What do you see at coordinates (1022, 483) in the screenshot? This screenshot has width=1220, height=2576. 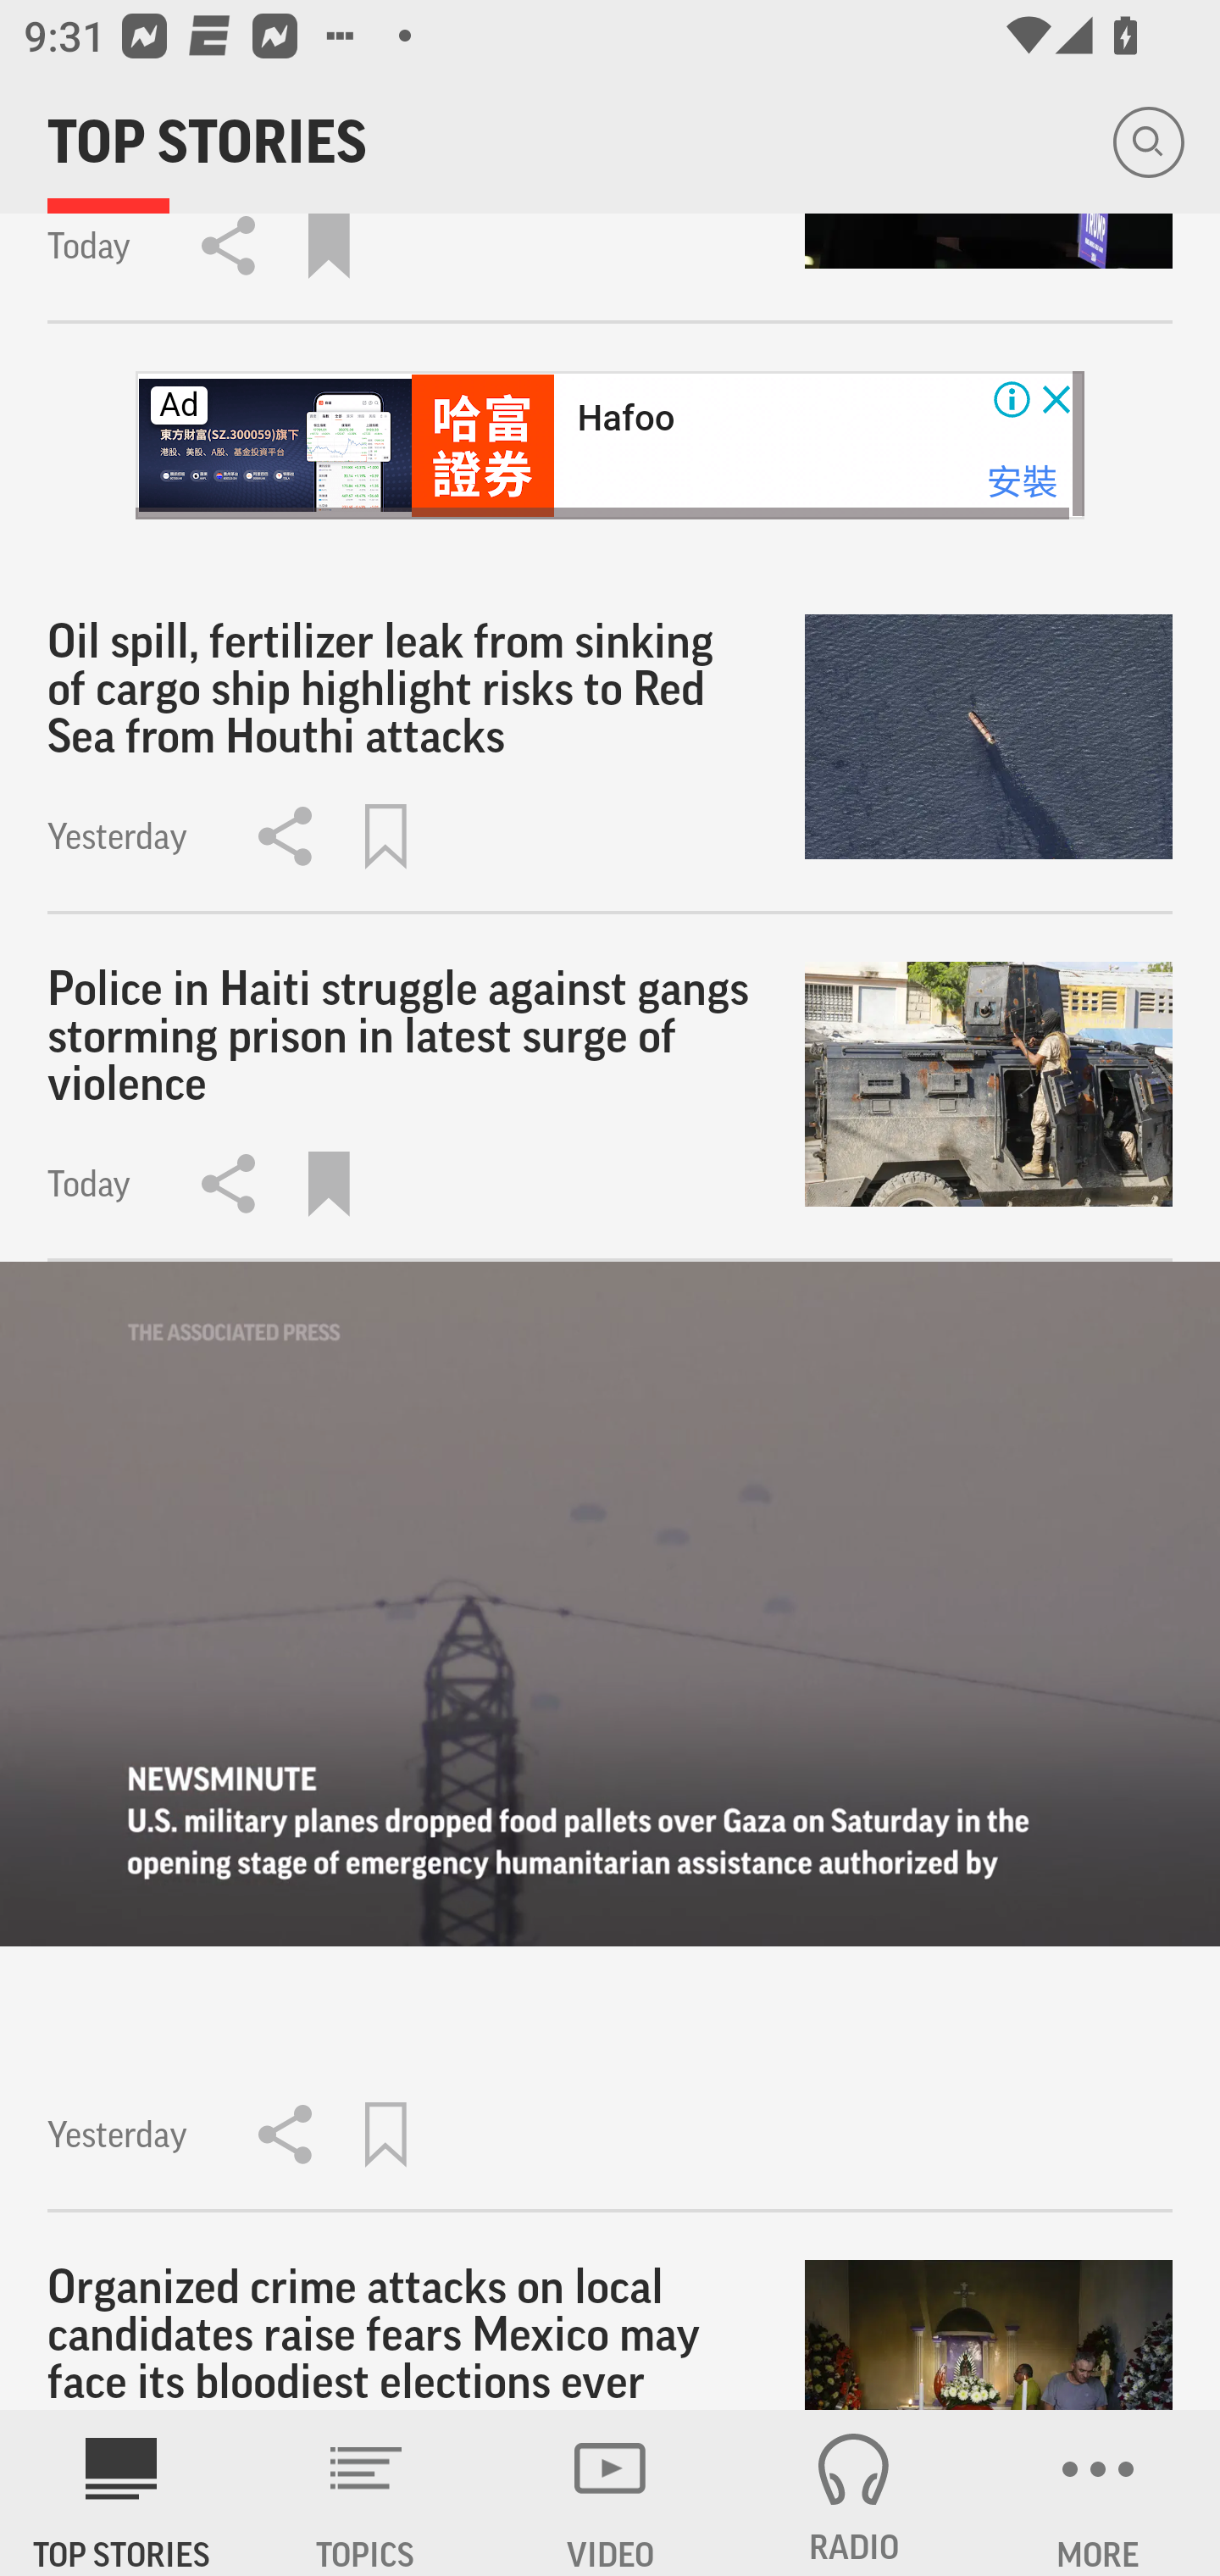 I see `安裝` at bounding box center [1022, 483].